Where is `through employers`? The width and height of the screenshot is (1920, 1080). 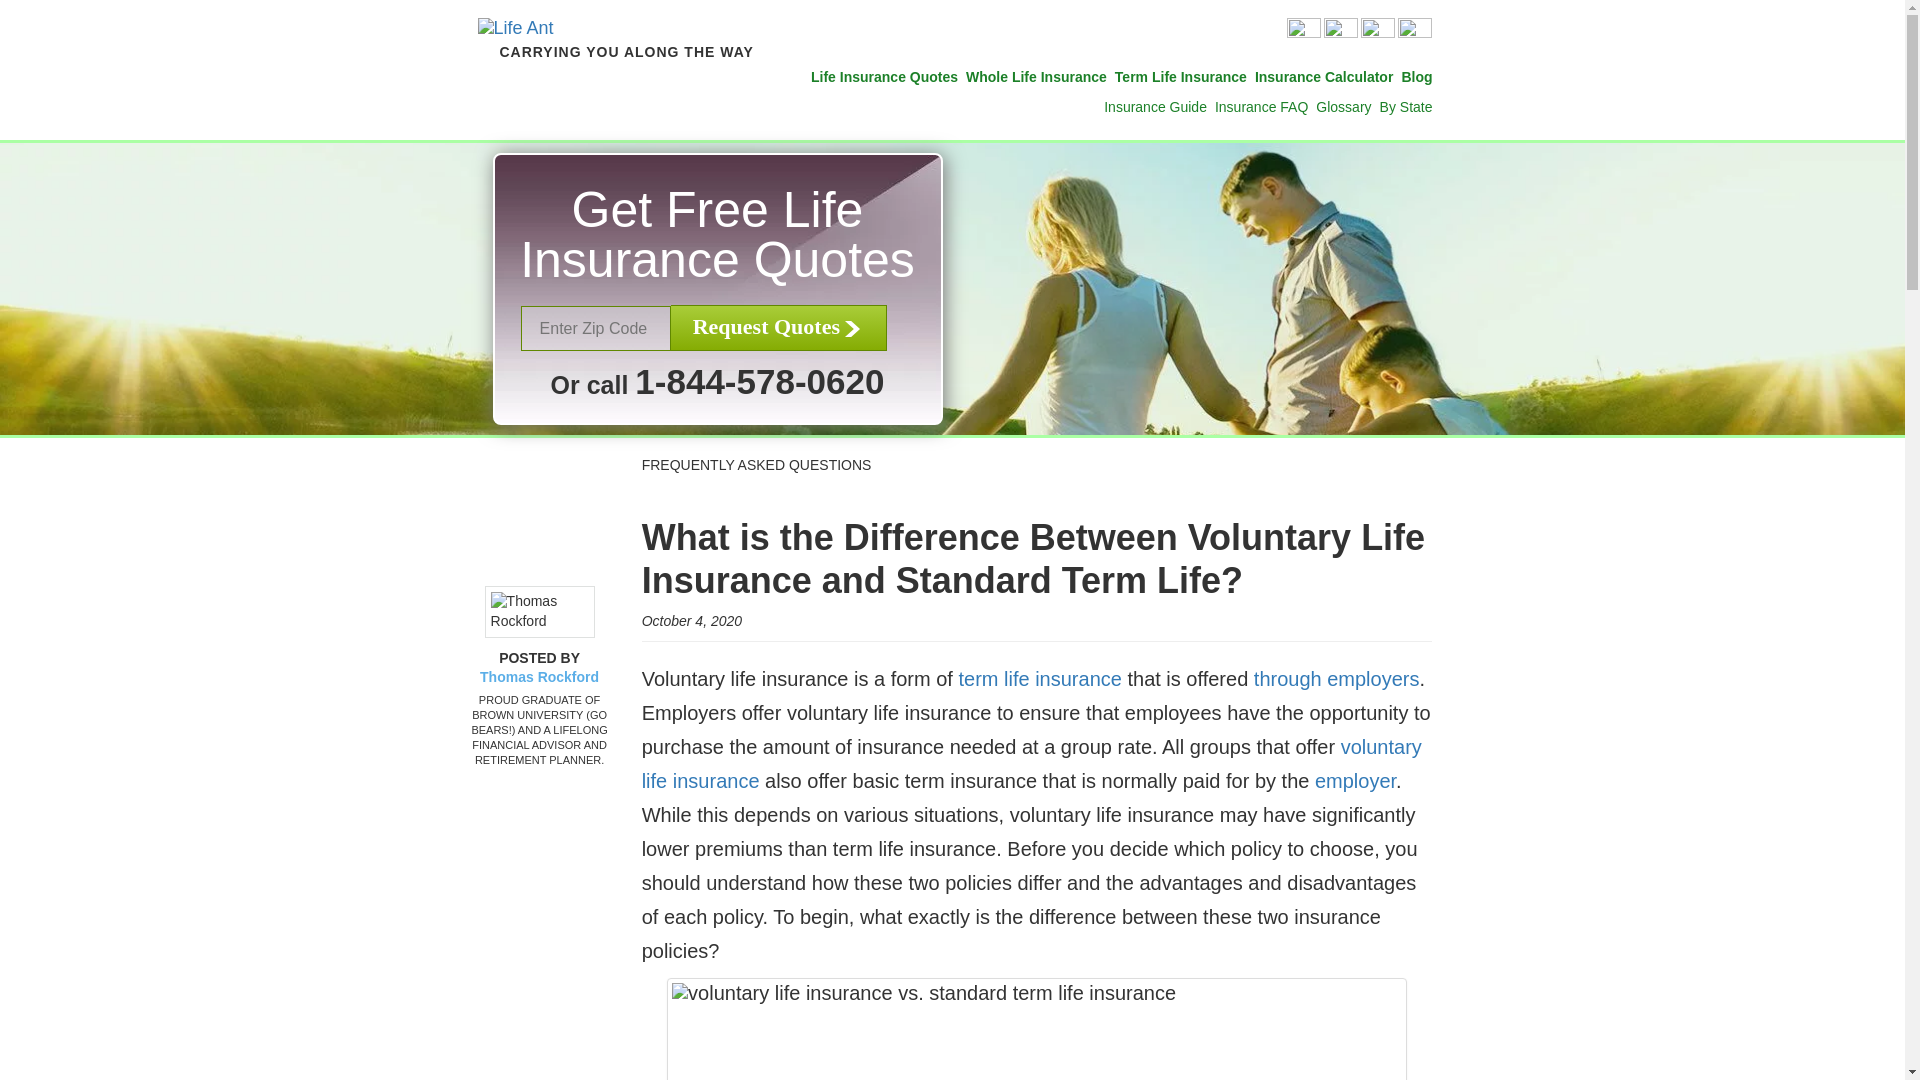
through employers is located at coordinates (1336, 679).